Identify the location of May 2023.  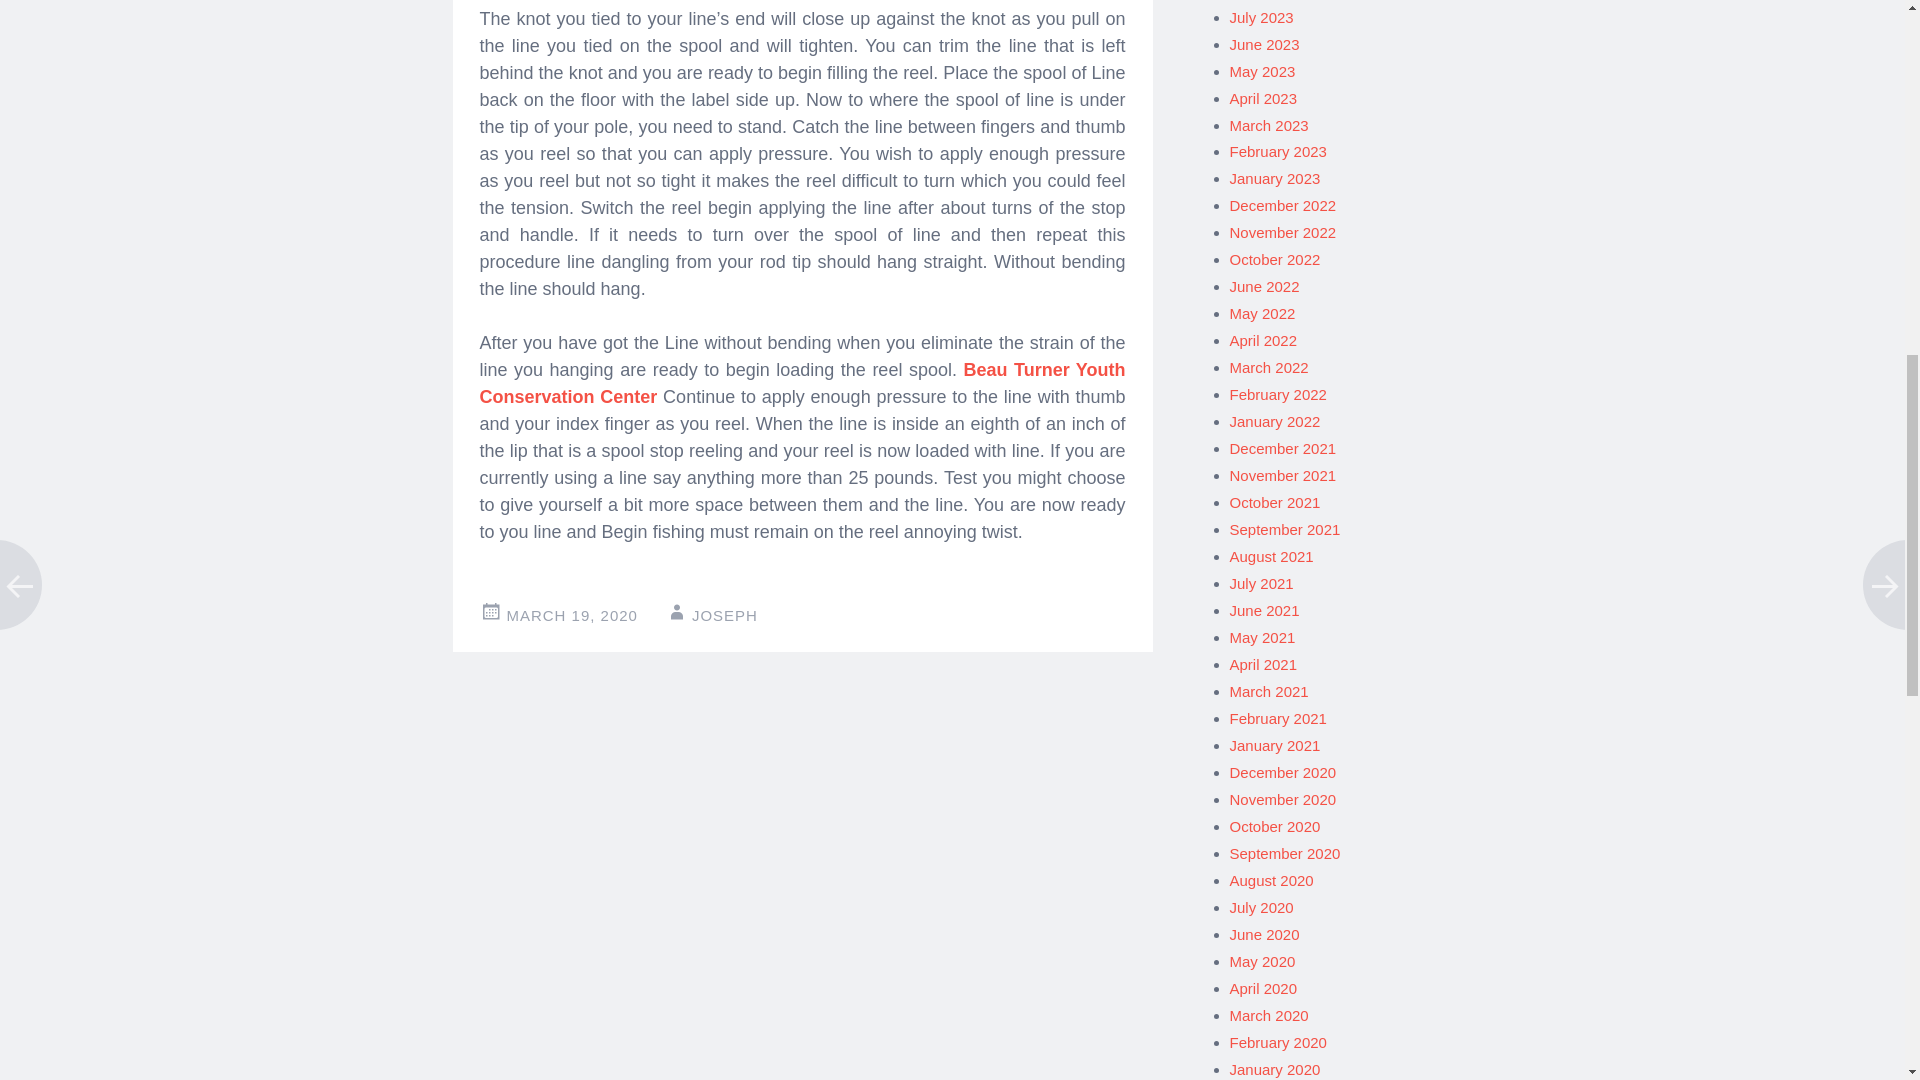
(1263, 70).